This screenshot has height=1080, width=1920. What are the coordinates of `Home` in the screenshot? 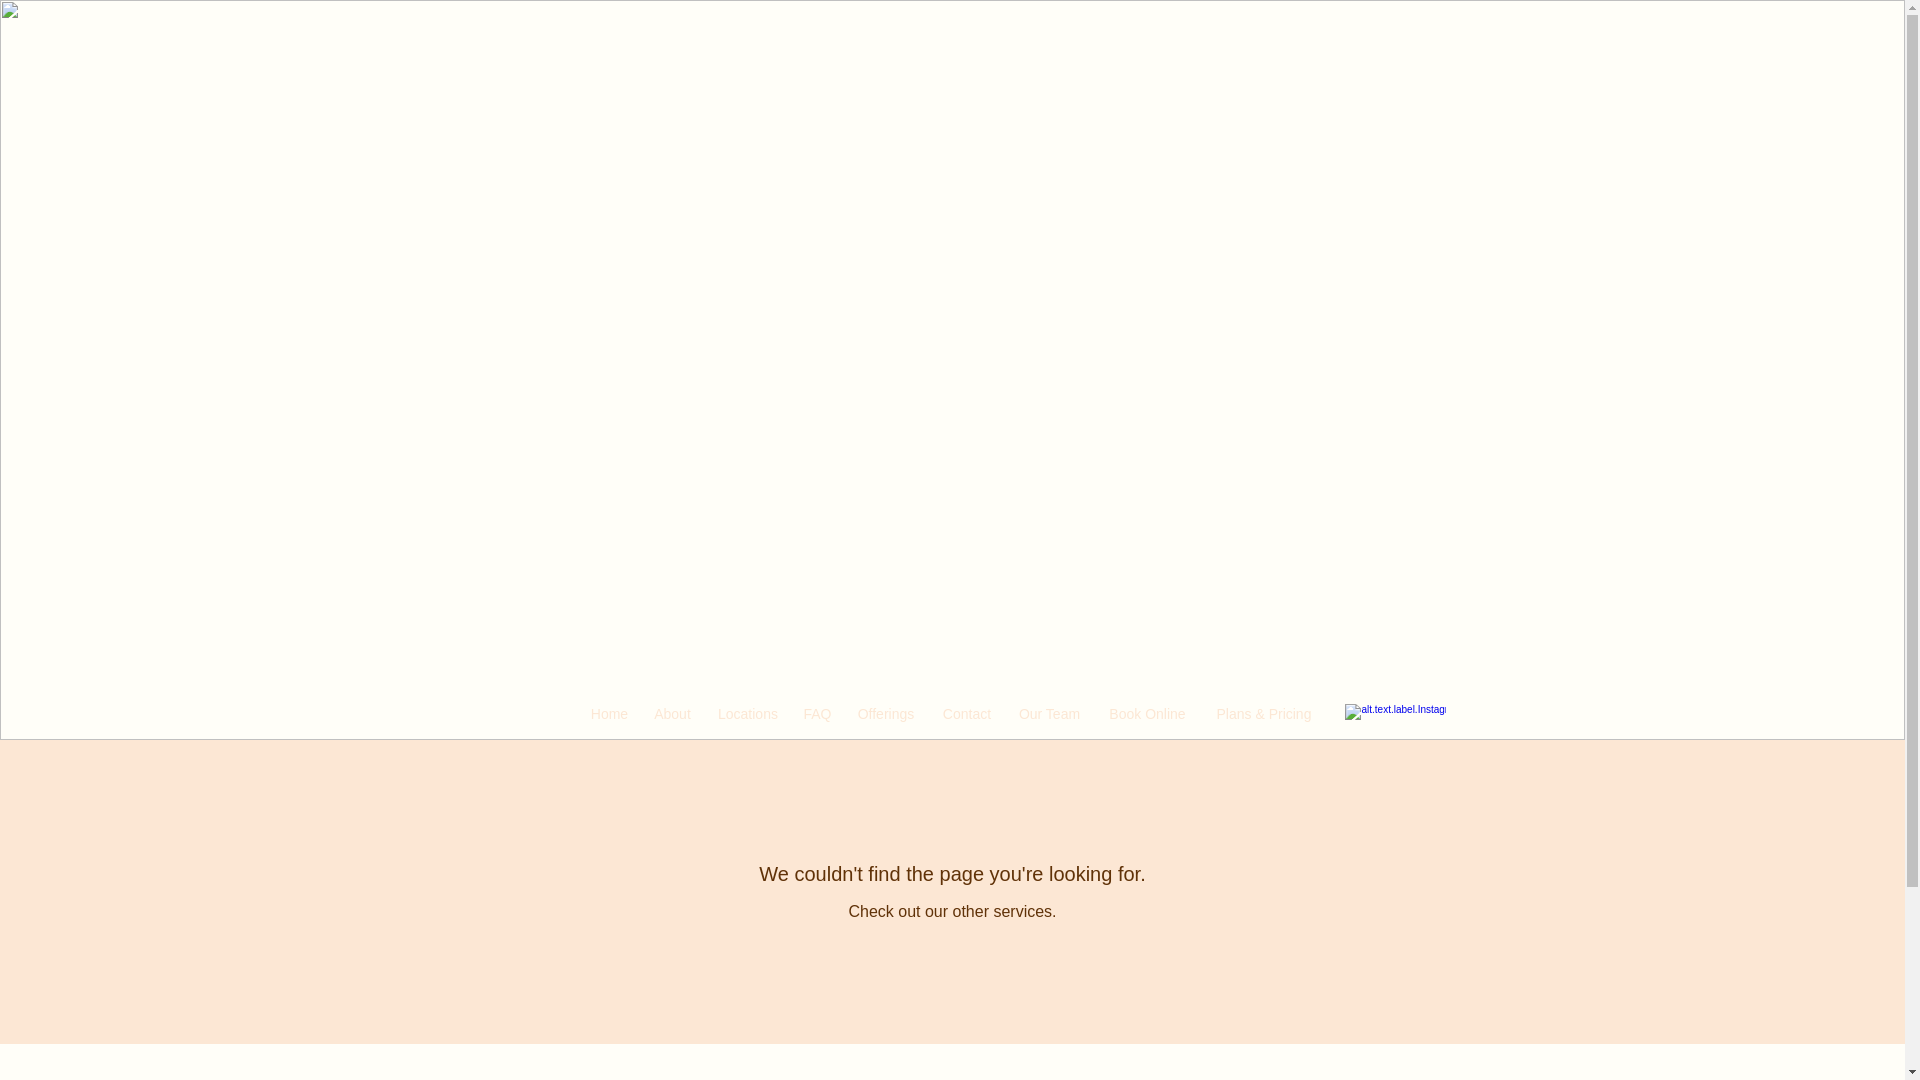 It's located at (609, 714).